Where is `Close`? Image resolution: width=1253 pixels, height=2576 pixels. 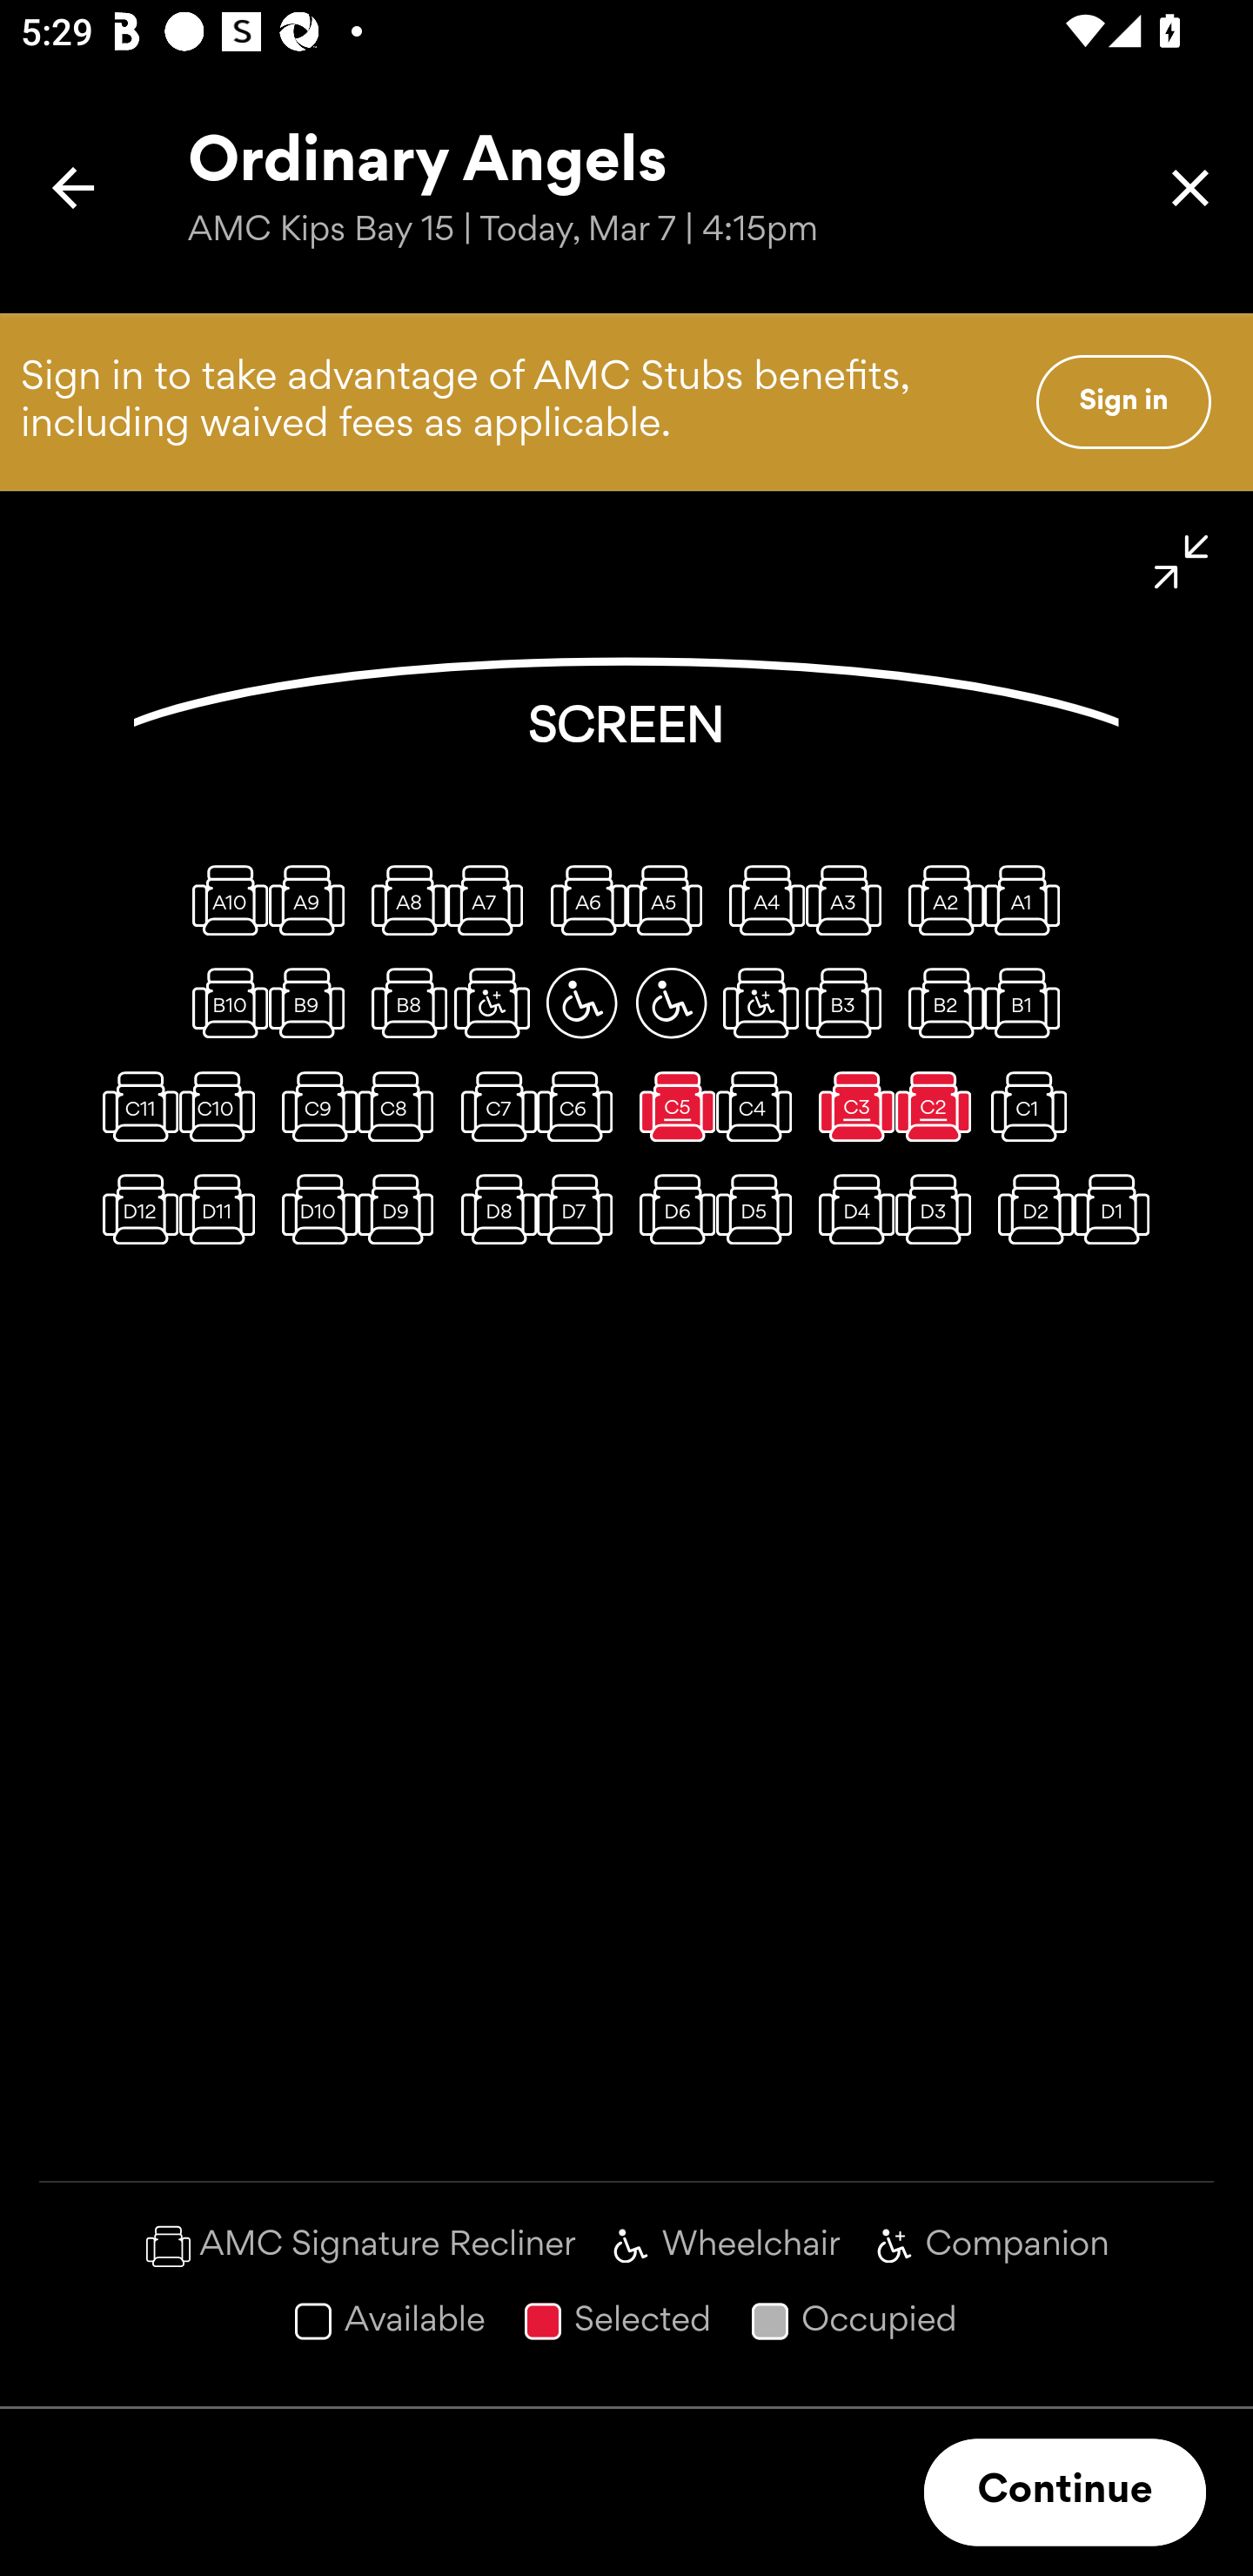 Close is located at coordinates (1190, 188).